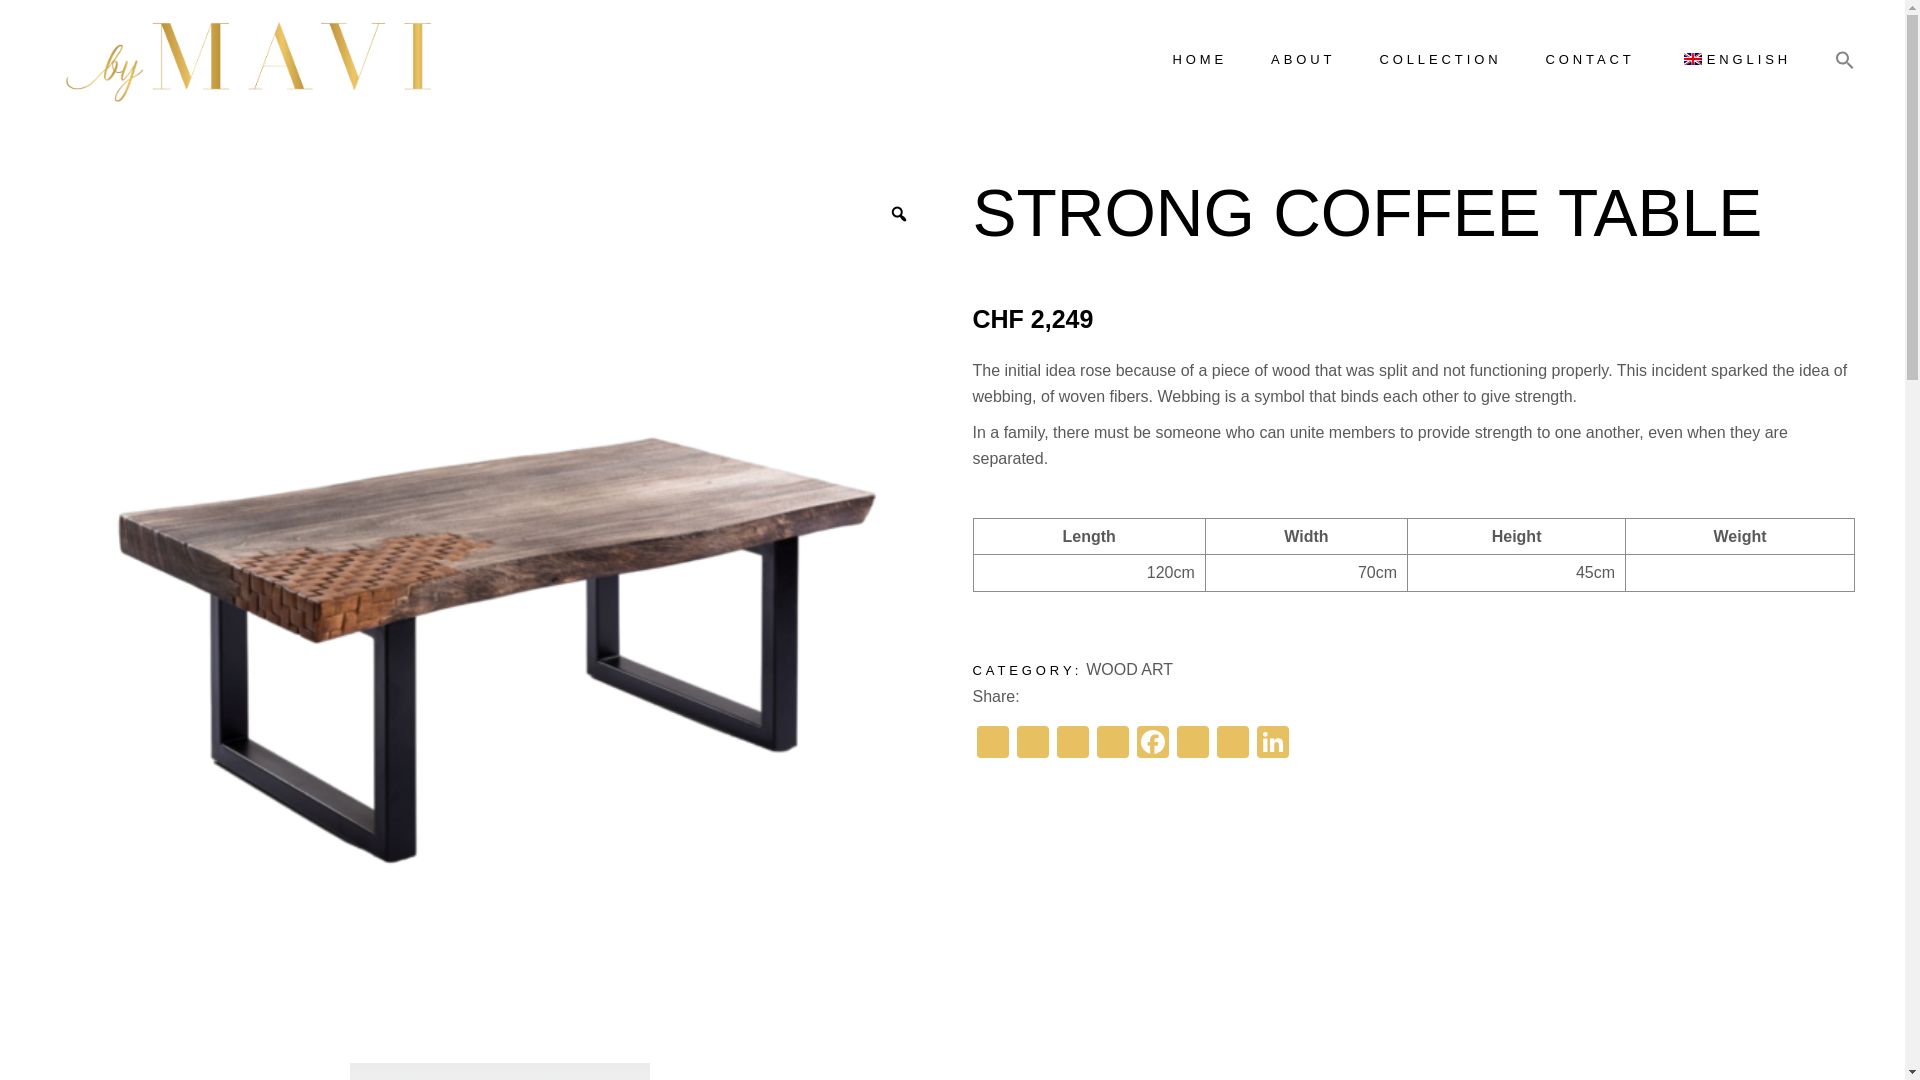 The height and width of the screenshot is (1080, 1920). I want to click on COLLECTION, so click(1440, 60).